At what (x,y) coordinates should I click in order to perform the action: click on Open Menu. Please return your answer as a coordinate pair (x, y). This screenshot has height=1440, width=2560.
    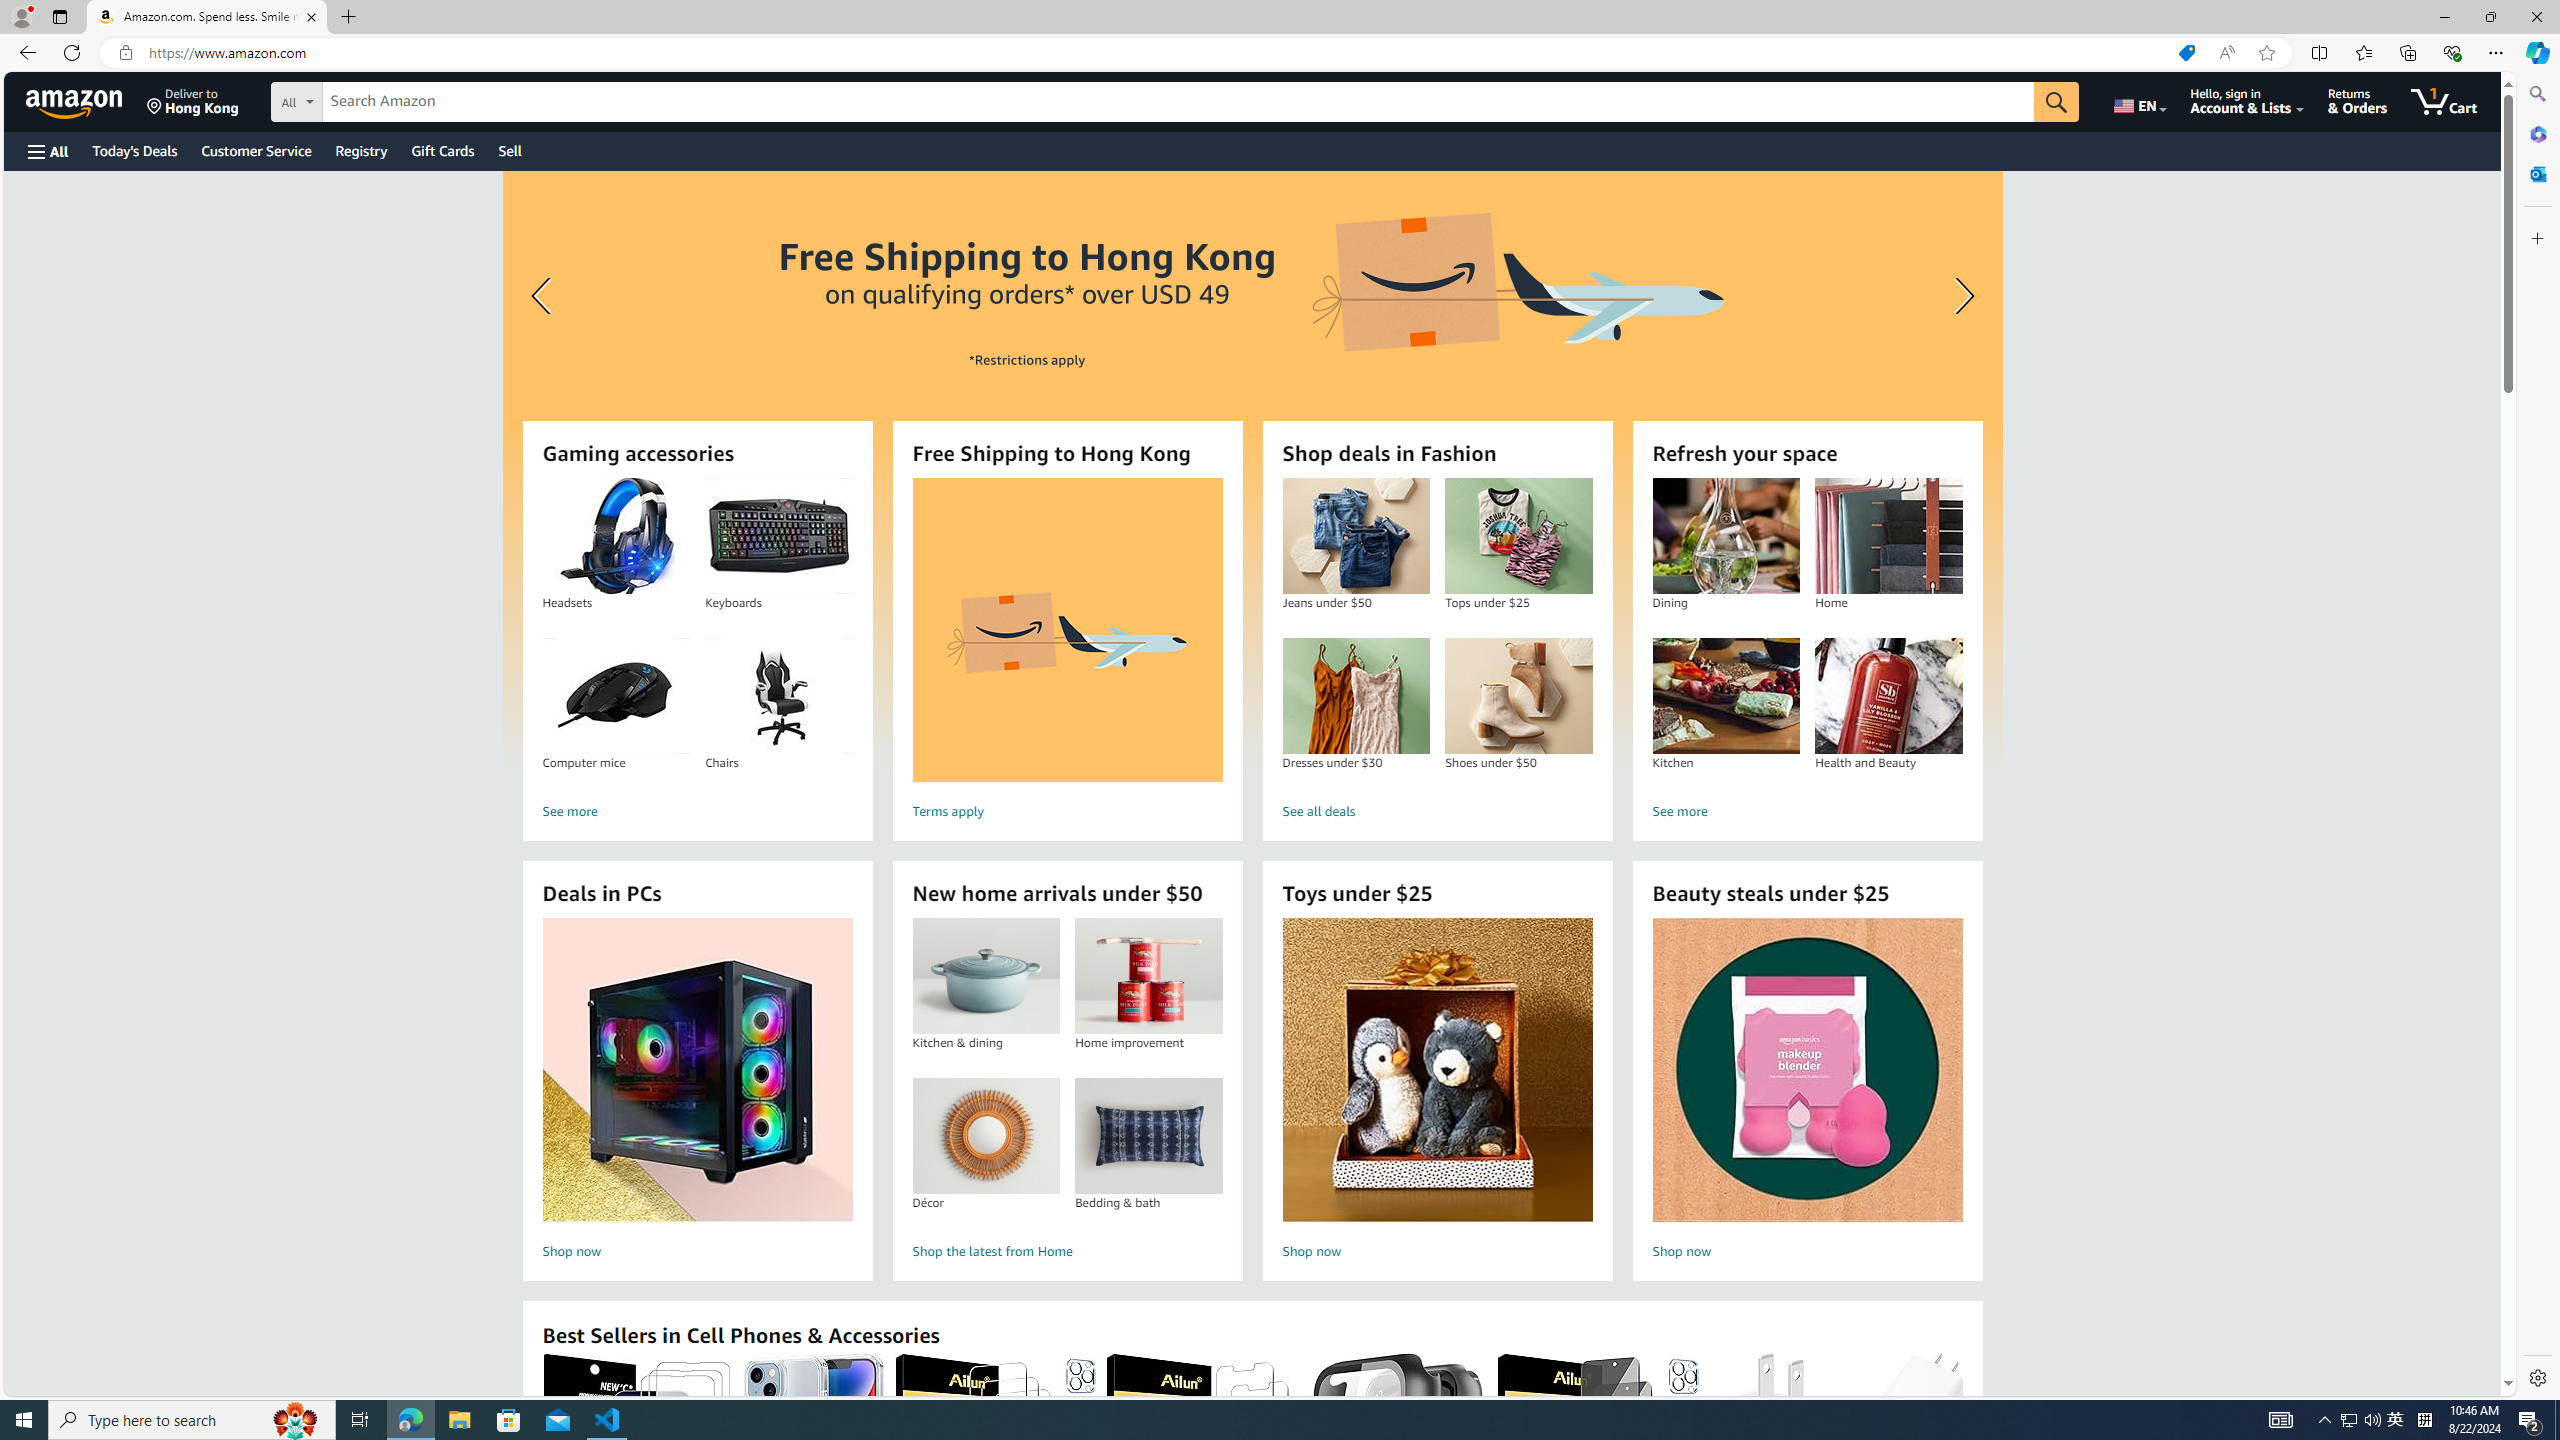
    Looking at the image, I should click on (46, 152).